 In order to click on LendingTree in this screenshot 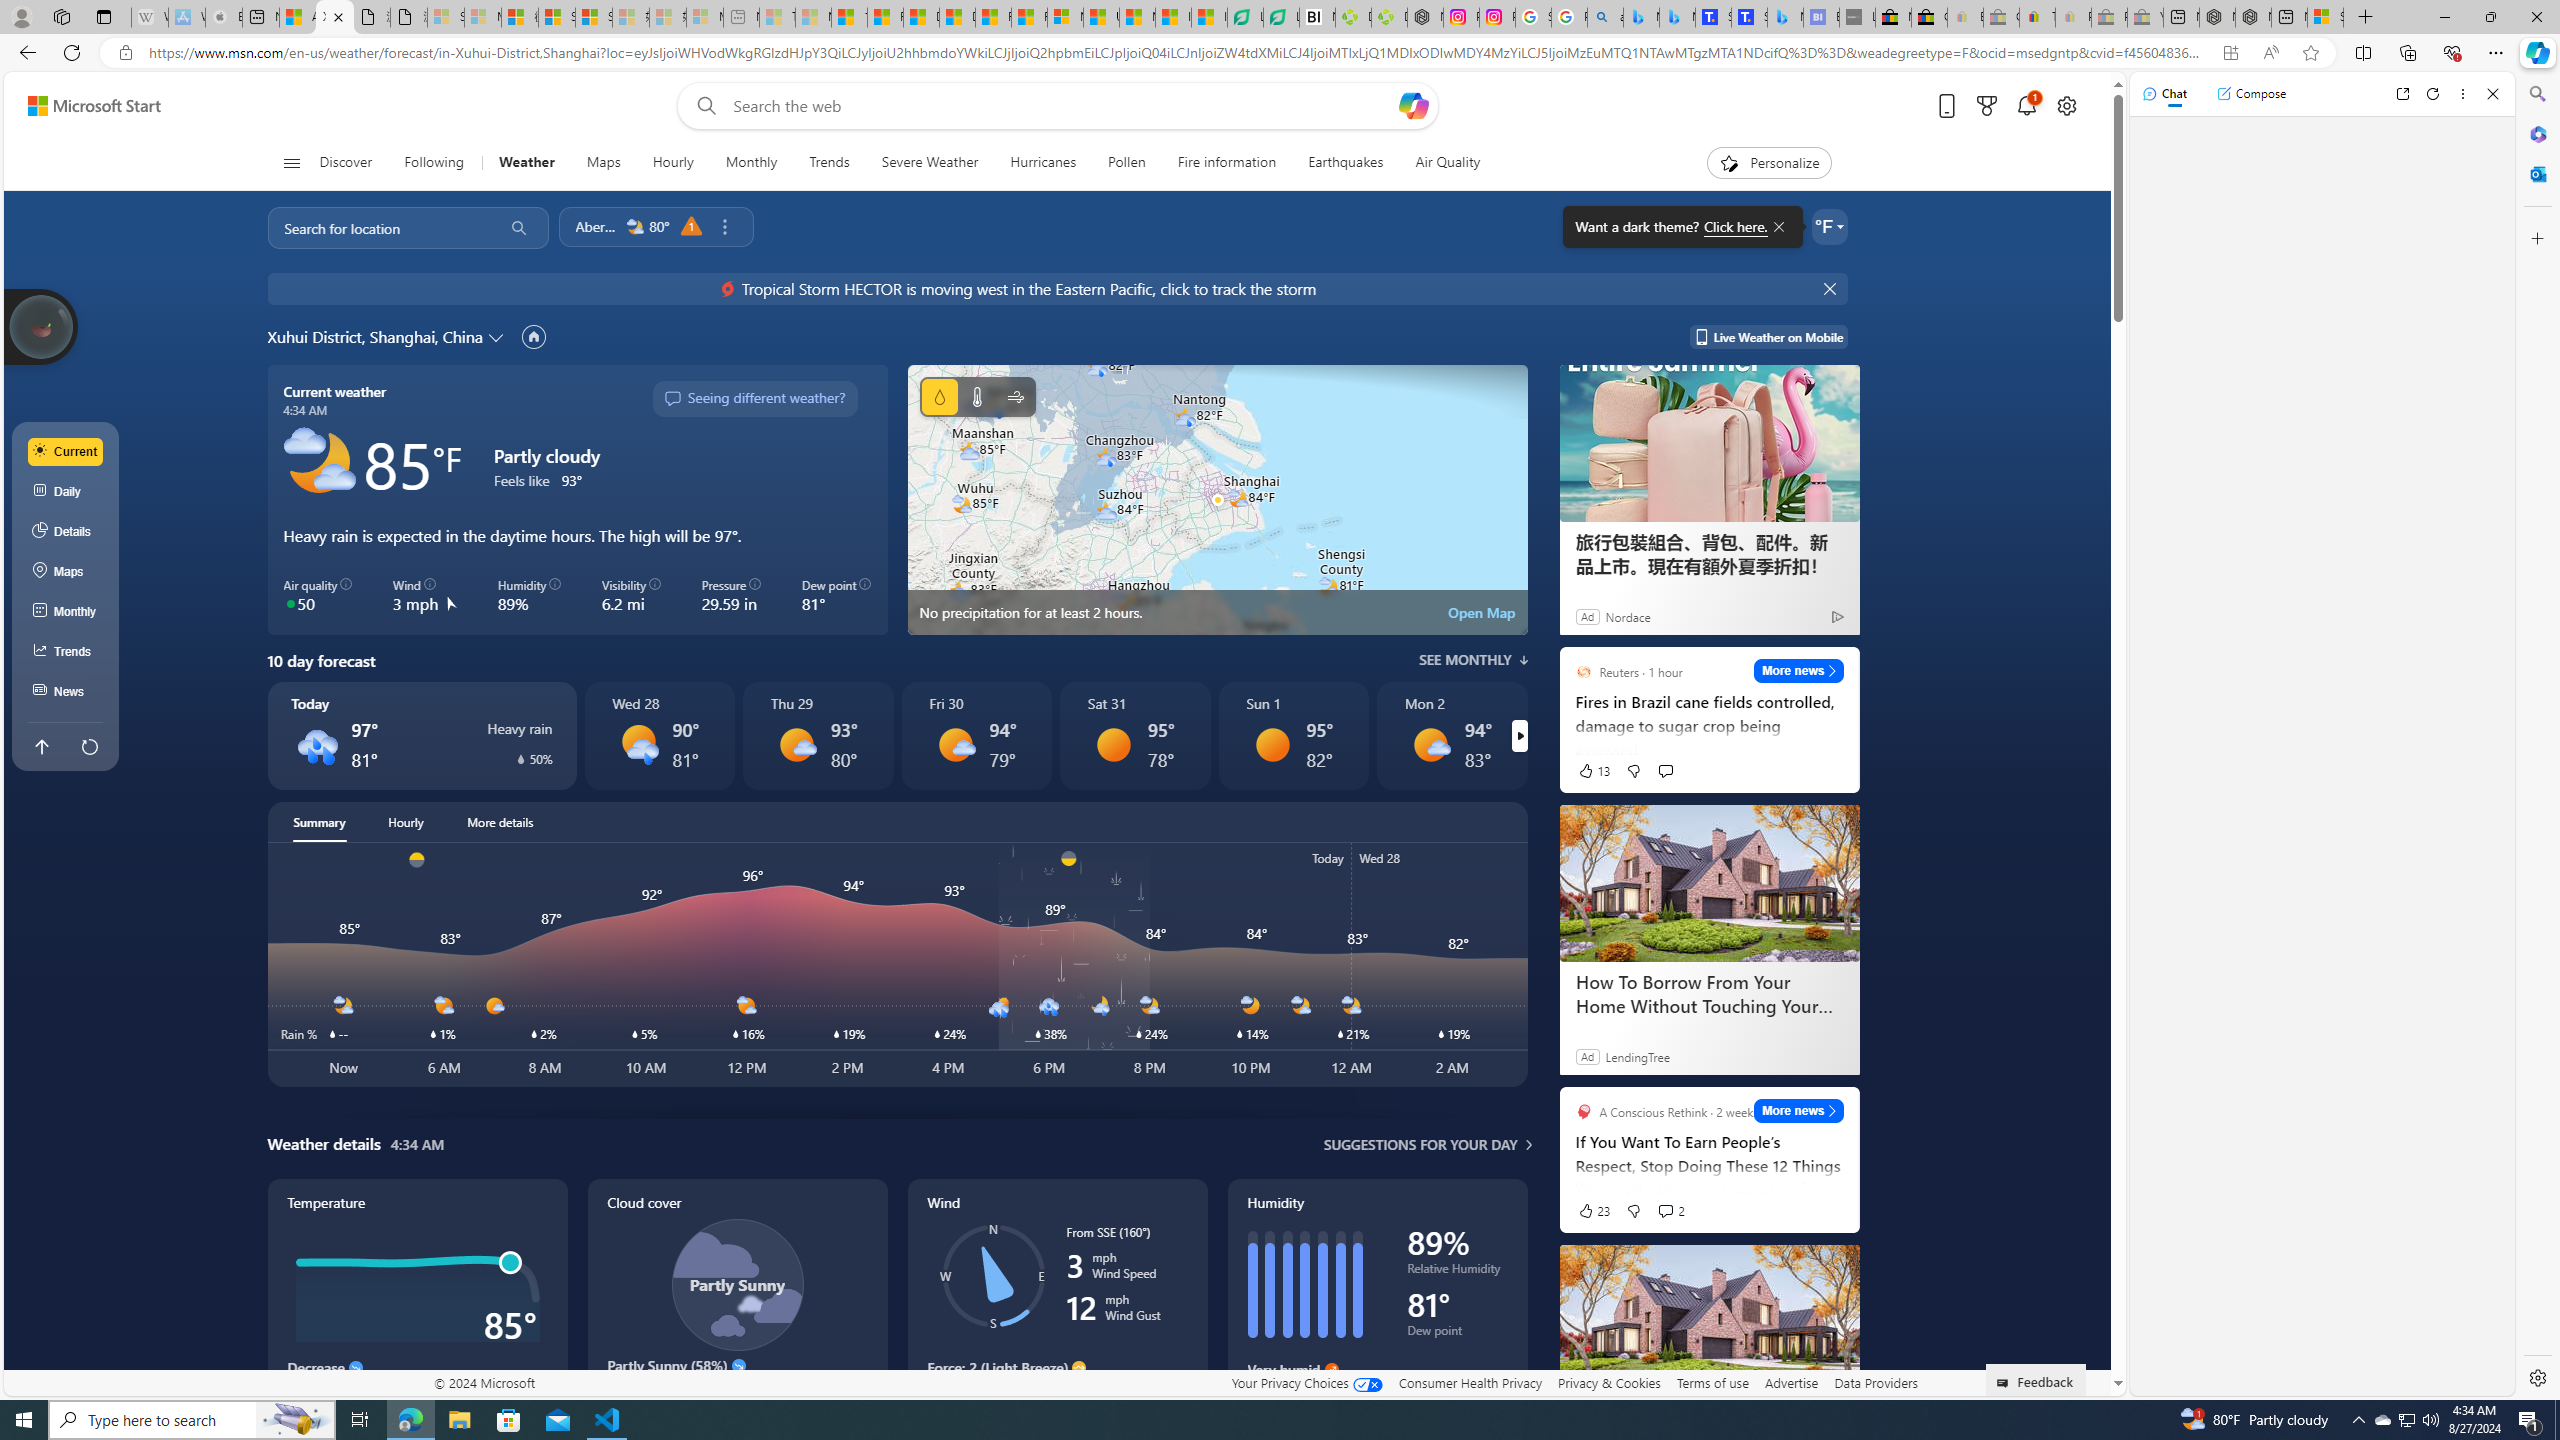, I will do `click(1637, 1056)`.